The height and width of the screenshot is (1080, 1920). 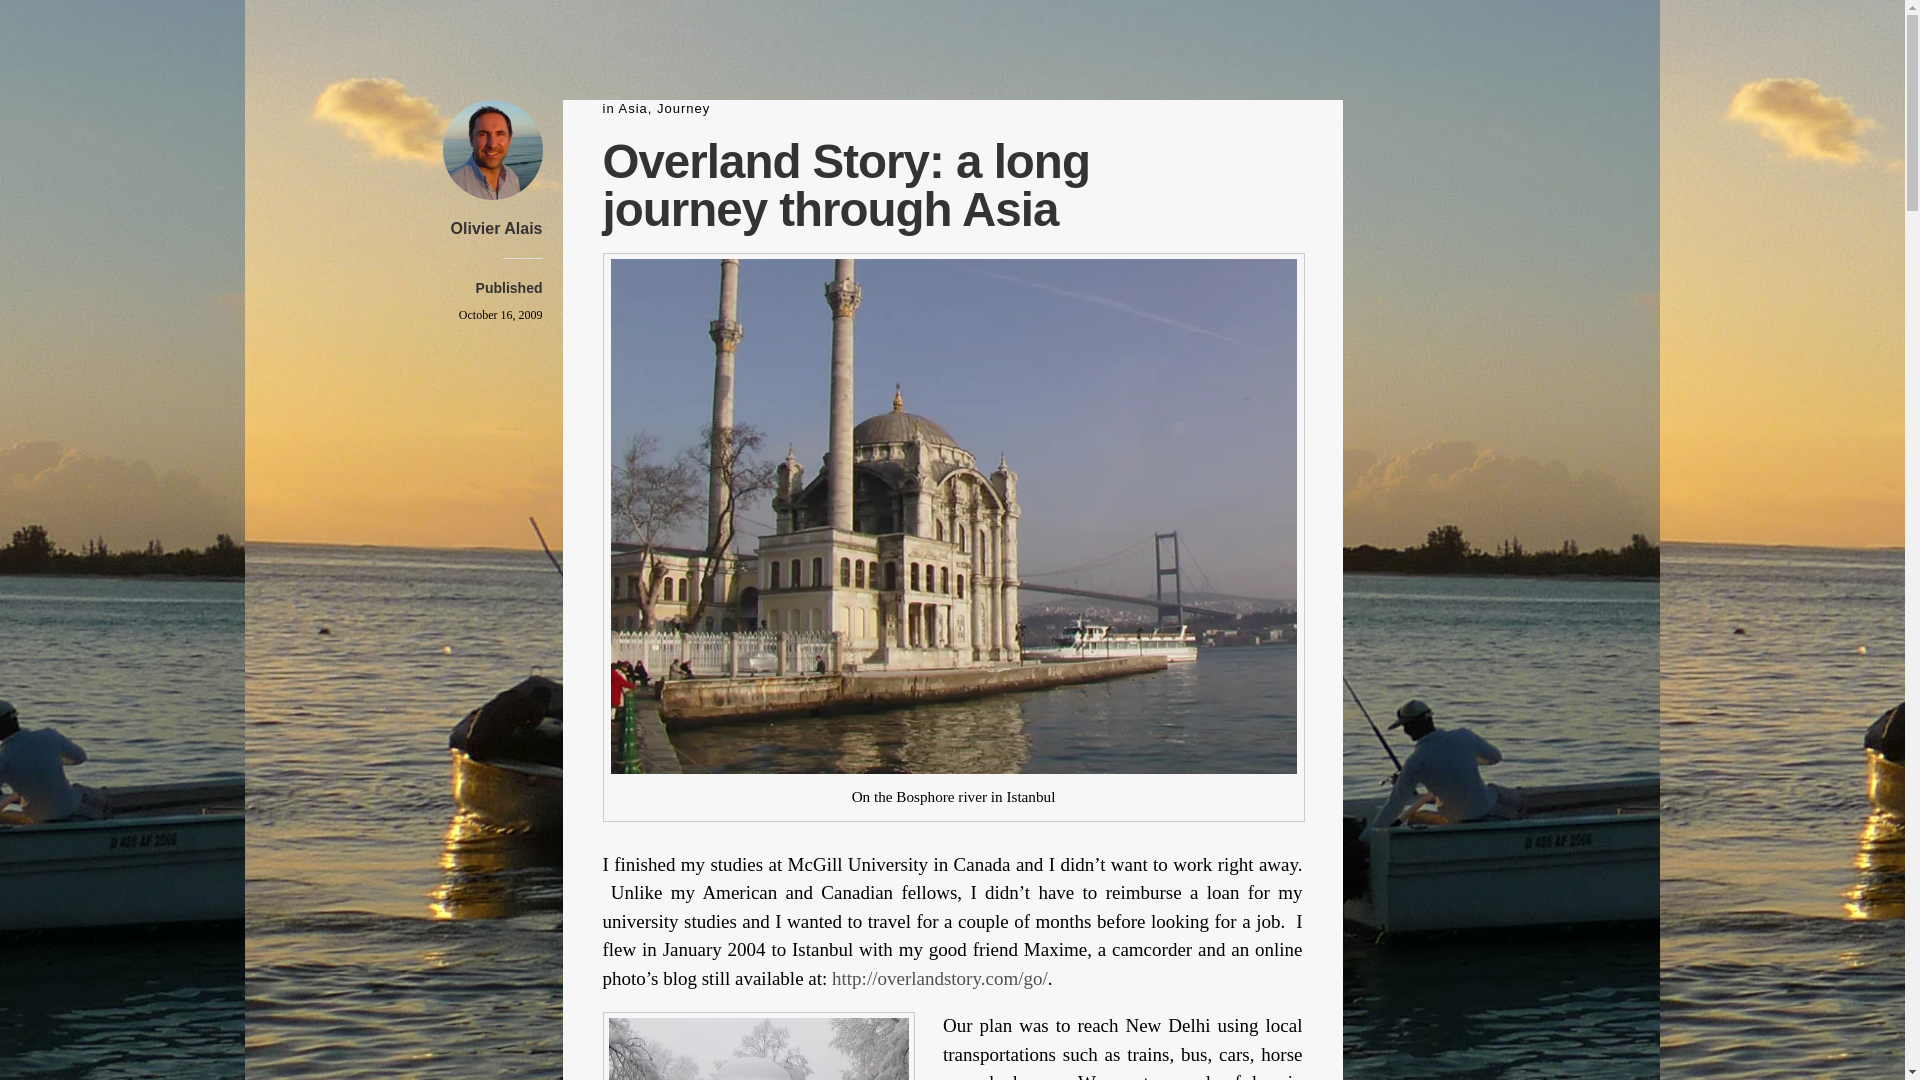 What do you see at coordinates (497, 228) in the screenshot?
I see `Olivier Alais` at bounding box center [497, 228].